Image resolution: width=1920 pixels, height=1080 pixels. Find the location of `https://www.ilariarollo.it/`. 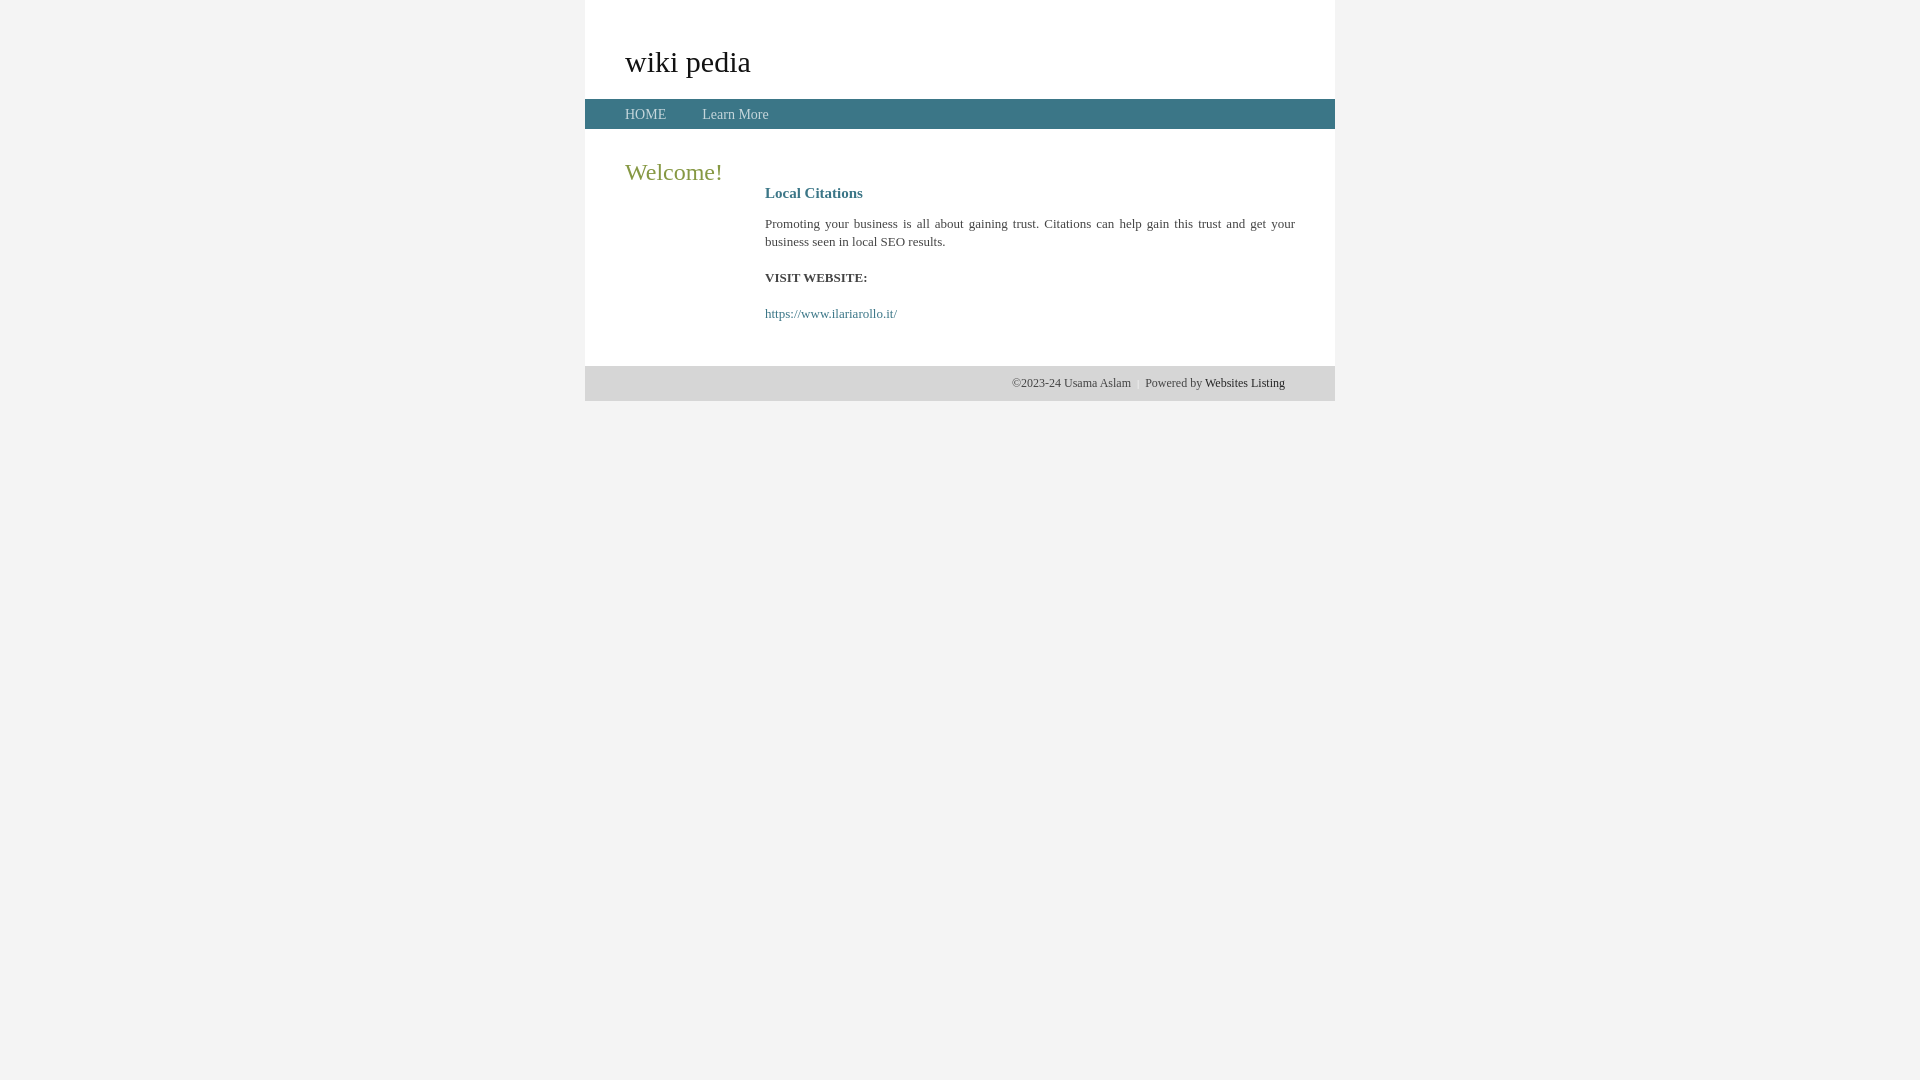

https://www.ilariarollo.it/ is located at coordinates (831, 314).